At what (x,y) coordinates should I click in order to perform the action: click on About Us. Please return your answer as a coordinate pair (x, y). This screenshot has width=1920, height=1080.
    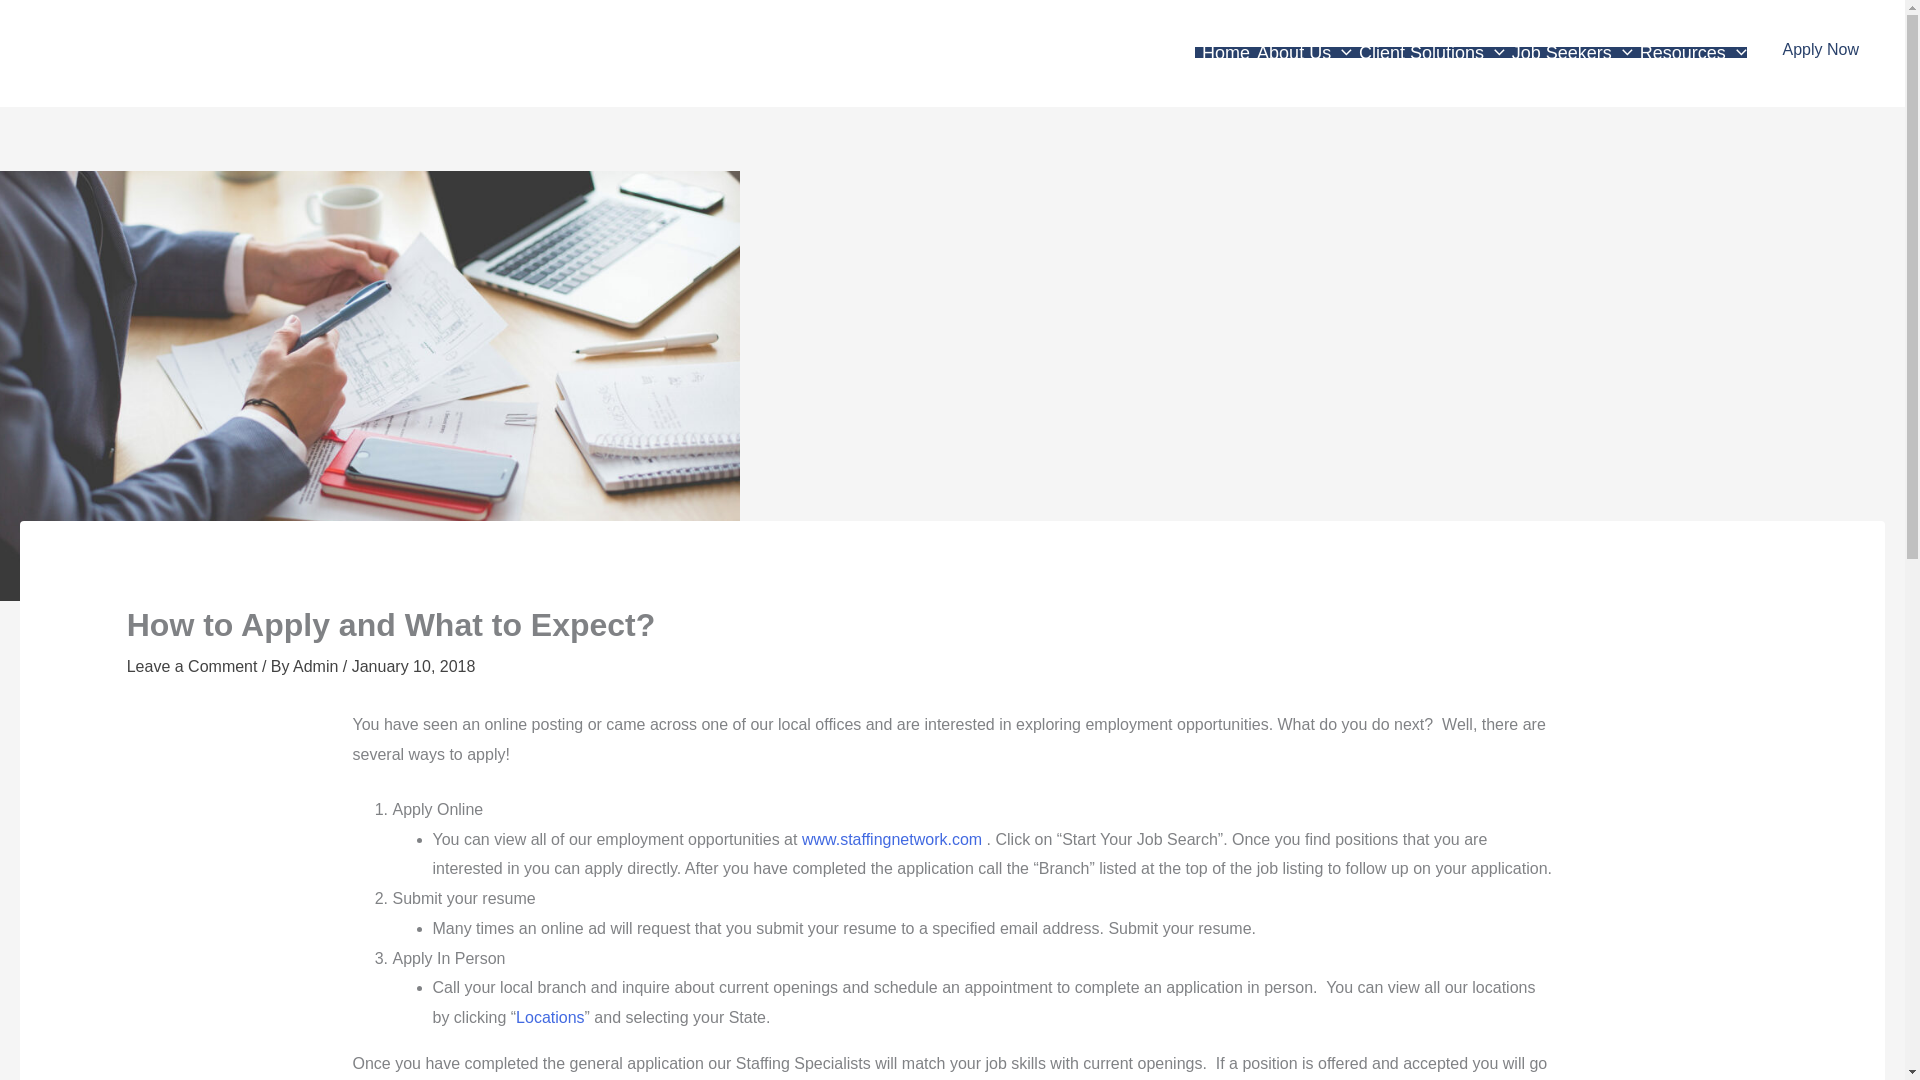
    Looking at the image, I should click on (1300, 52).